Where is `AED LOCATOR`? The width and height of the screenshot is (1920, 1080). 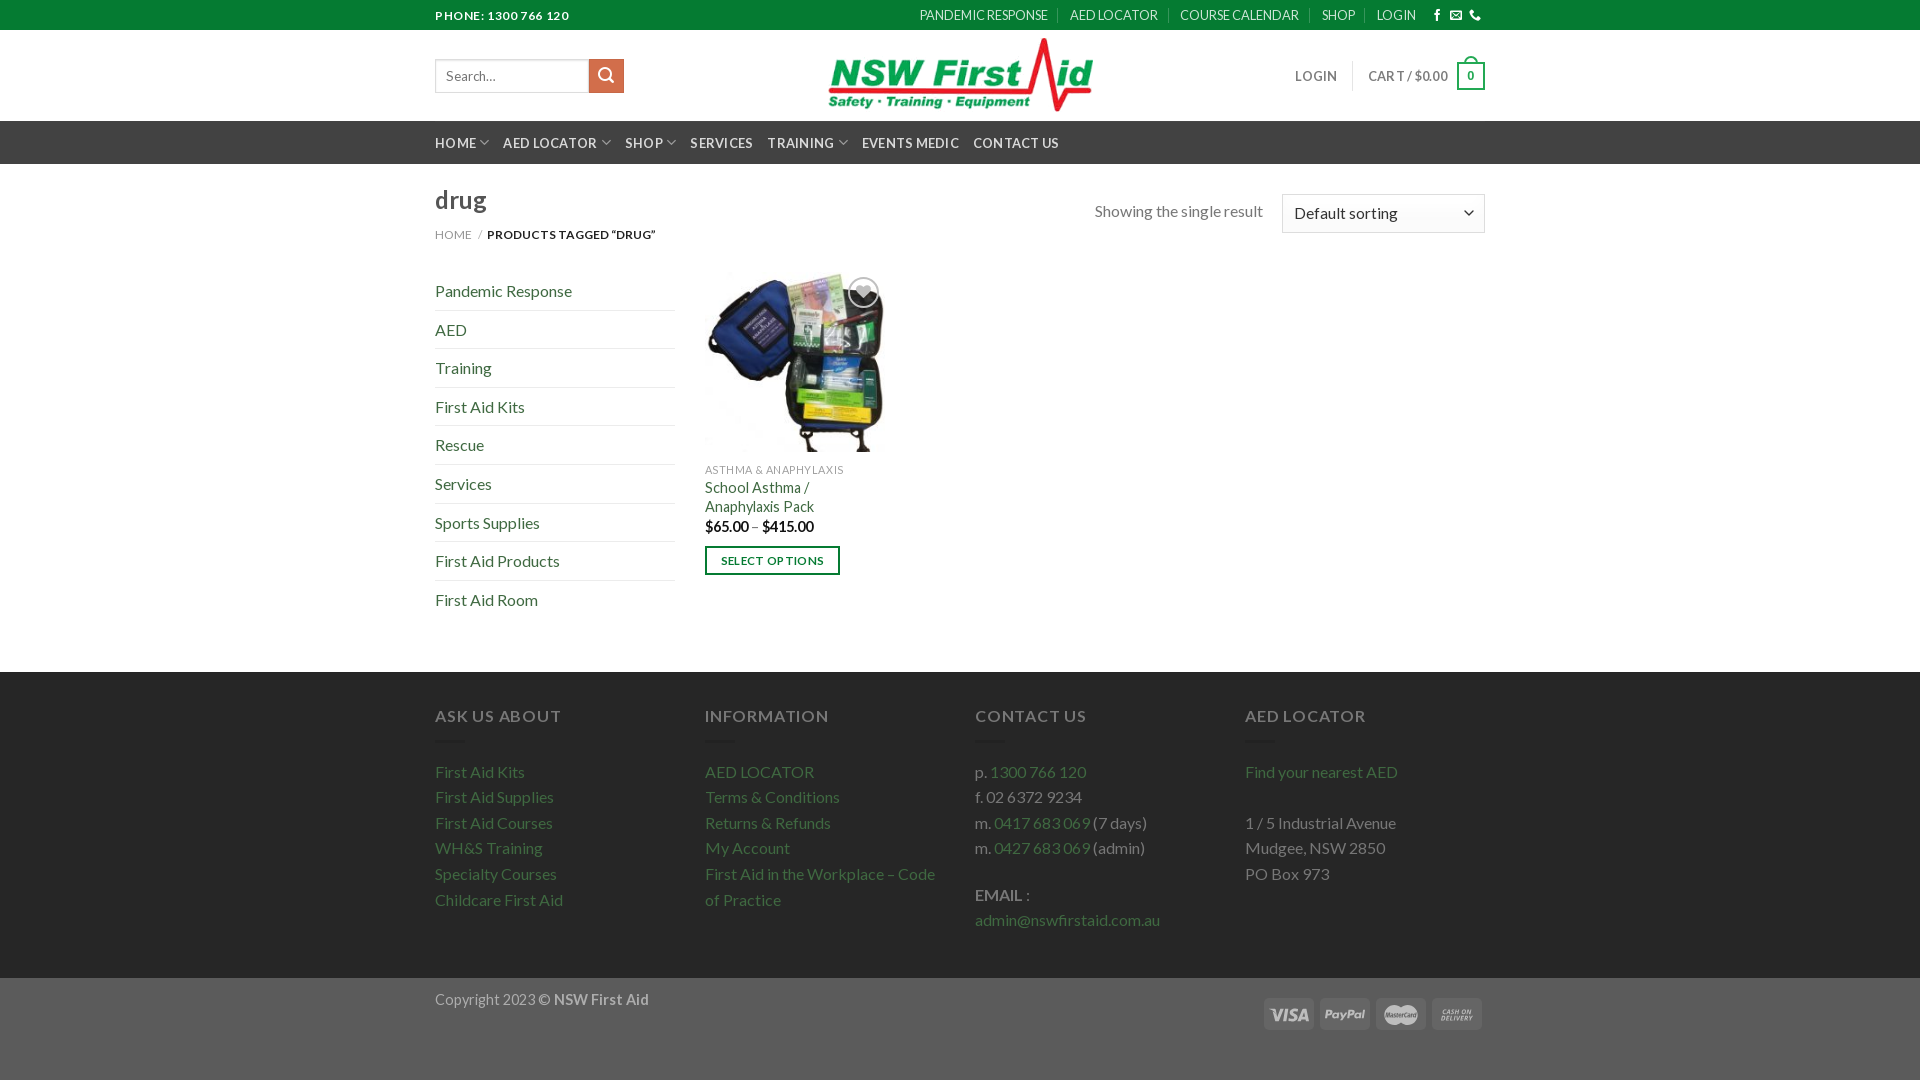 AED LOCATOR is located at coordinates (556, 143).